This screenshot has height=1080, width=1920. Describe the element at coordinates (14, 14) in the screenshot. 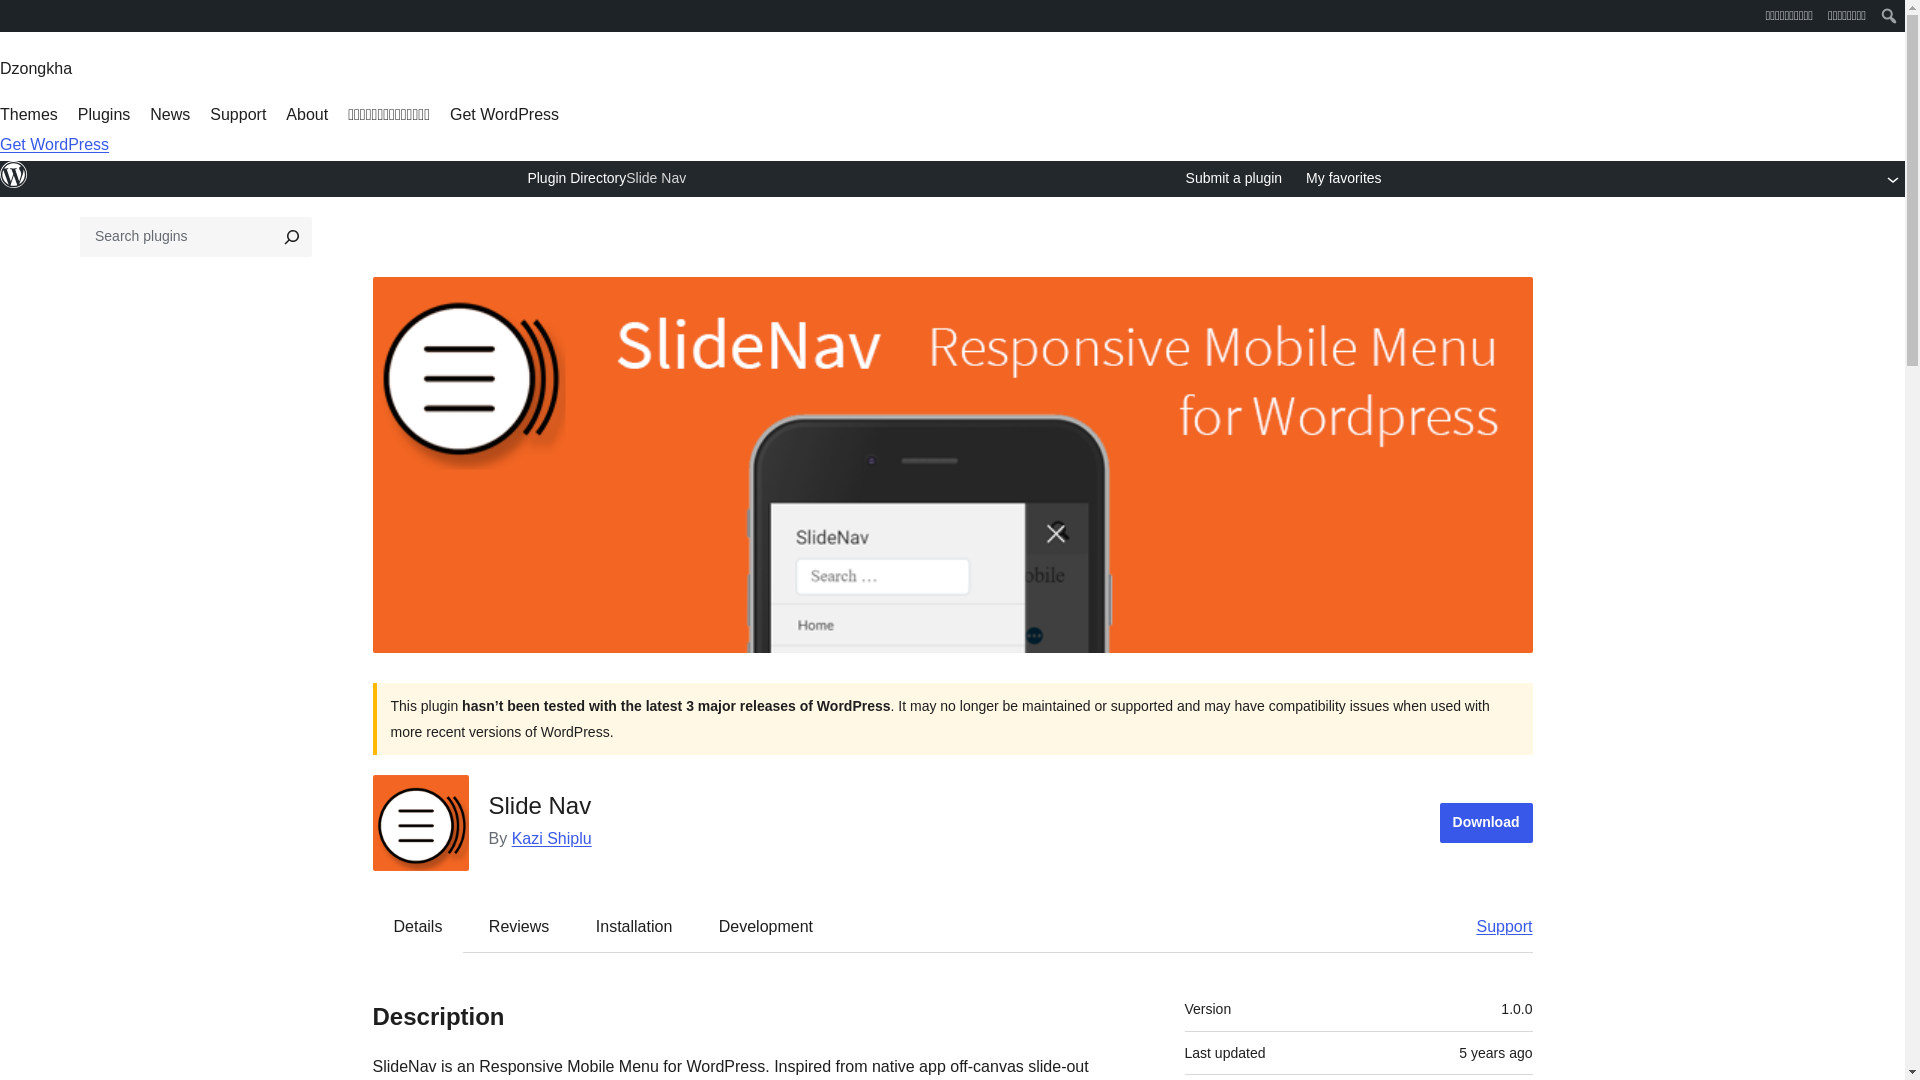

I see `WordPress.org` at that location.